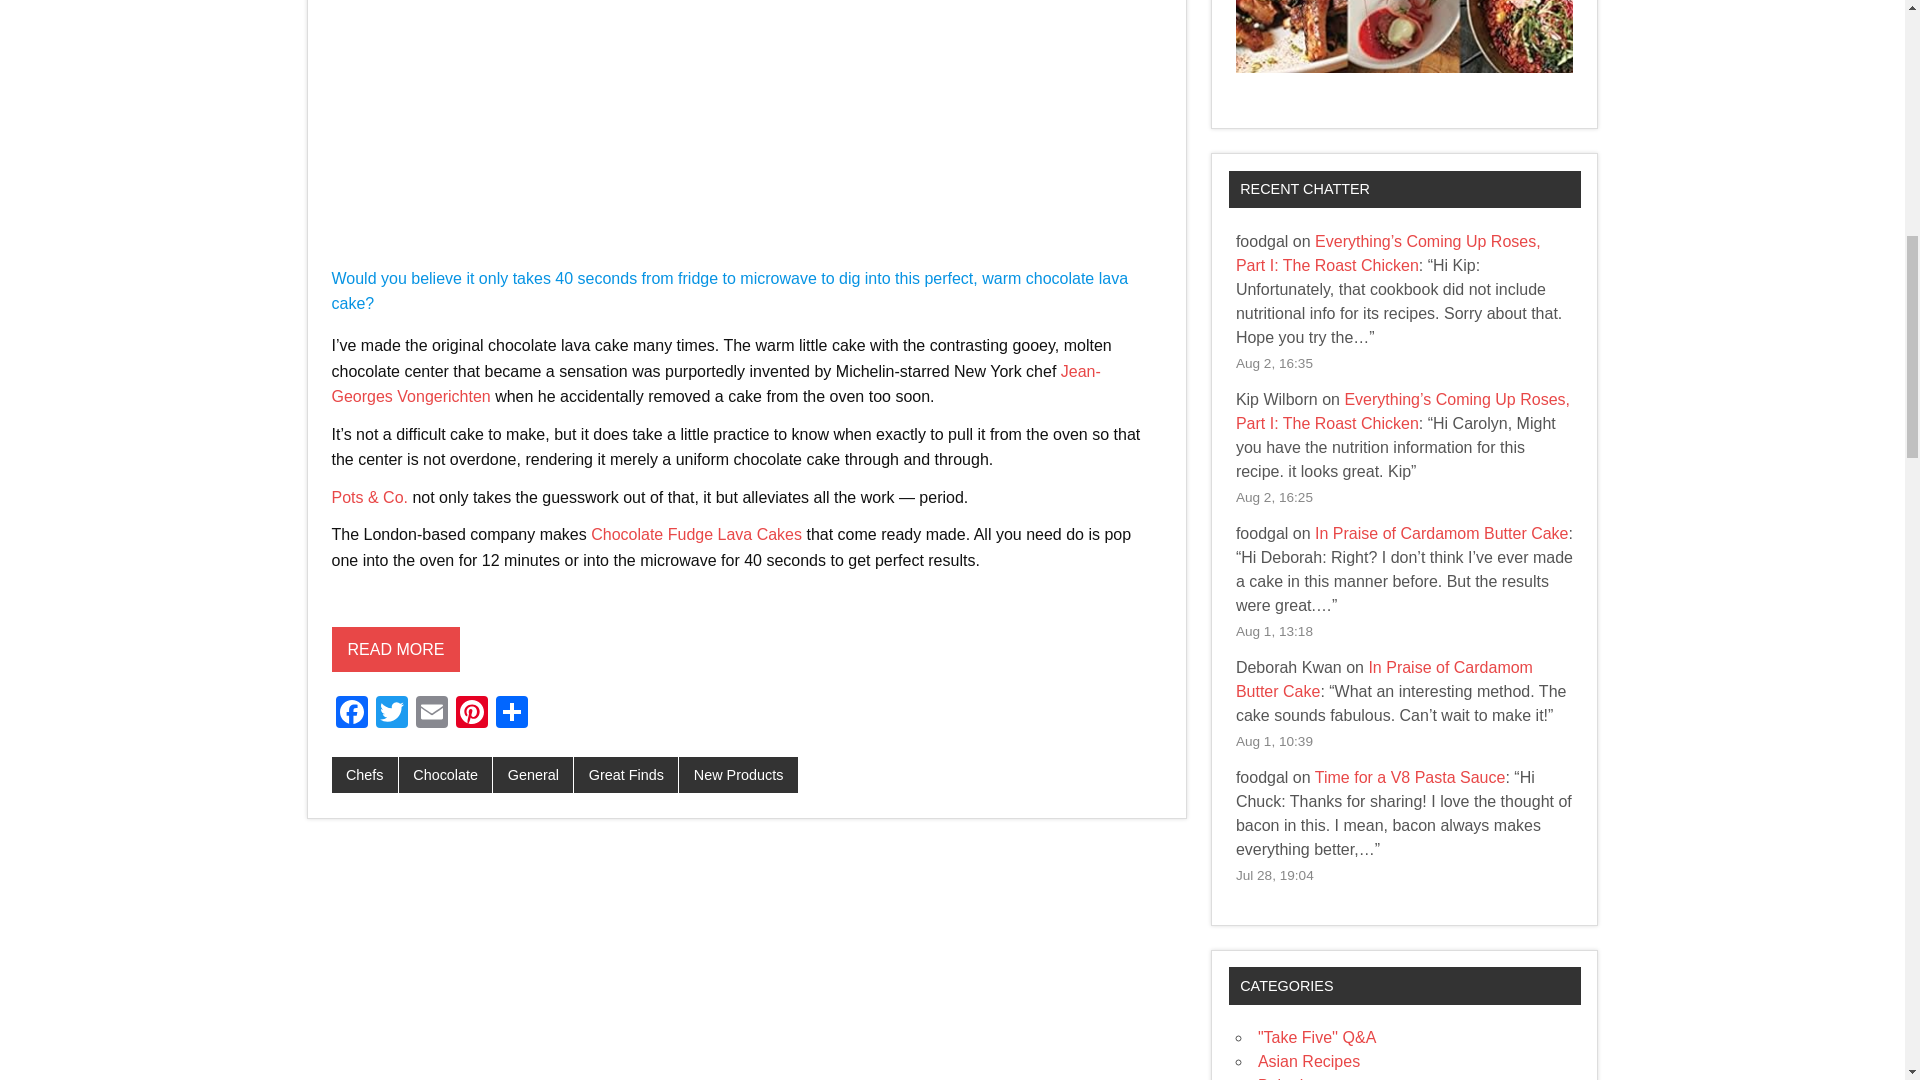 The width and height of the screenshot is (1920, 1080). Describe the element at coordinates (364, 774) in the screenshot. I see `Chefs` at that location.